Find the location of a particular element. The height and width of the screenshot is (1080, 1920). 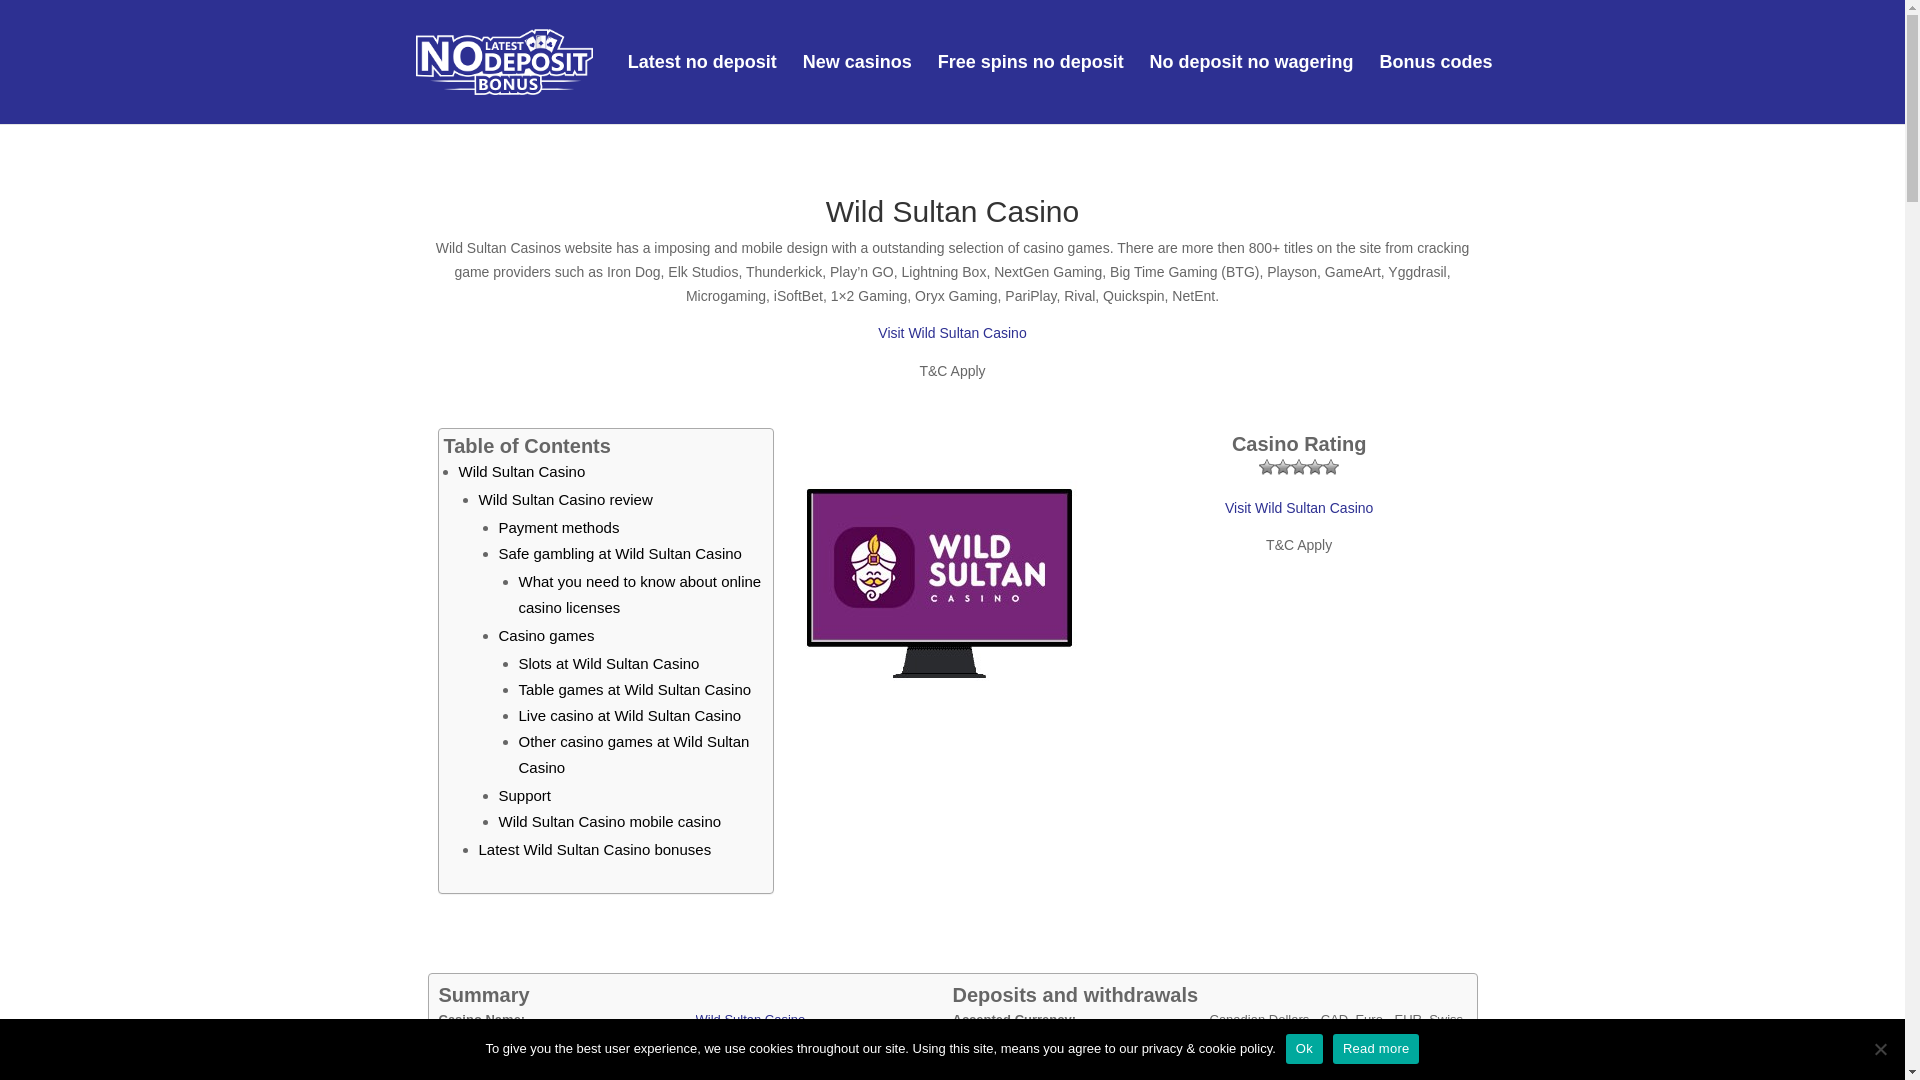

Latest Wild Sultan Casino bonuses is located at coordinates (594, 849).